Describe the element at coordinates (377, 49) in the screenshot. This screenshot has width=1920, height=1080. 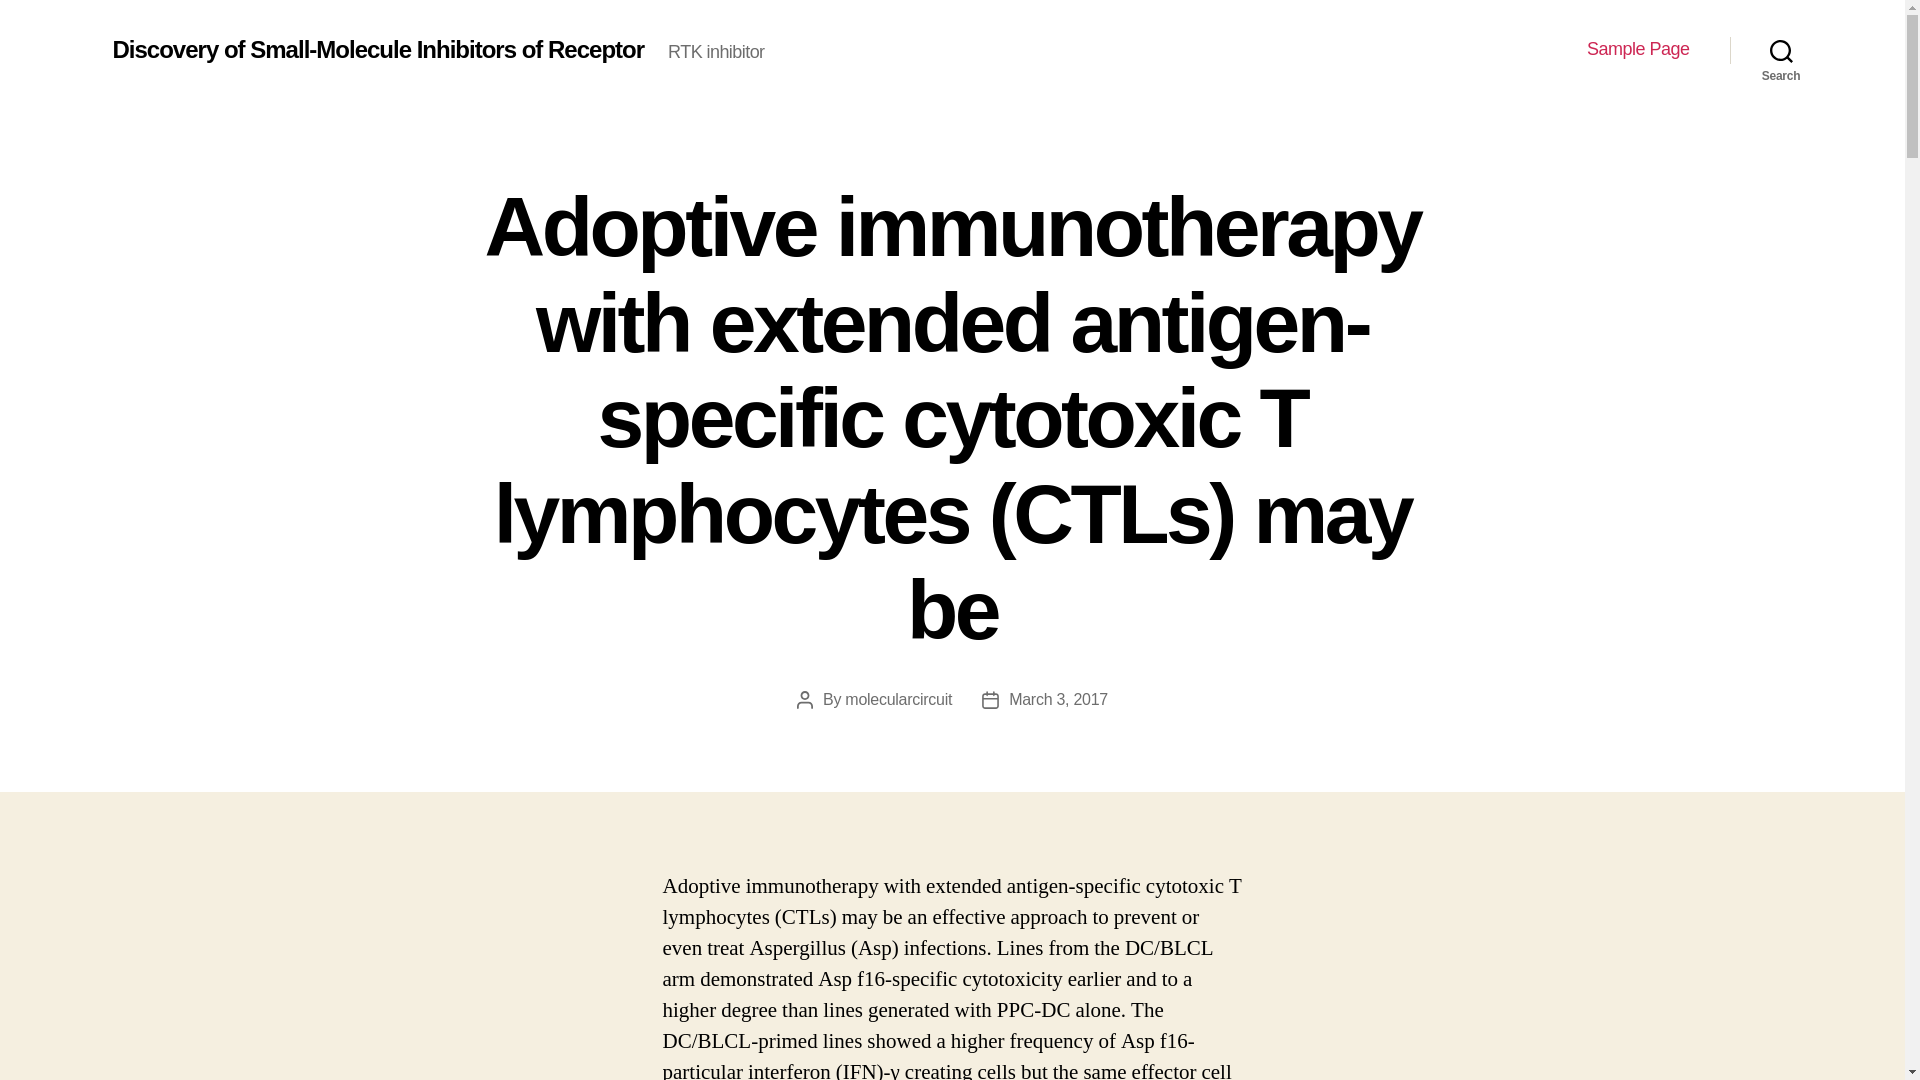
I see `Discovery of Small-Molecule Inhibitors of Receptor` at that location.